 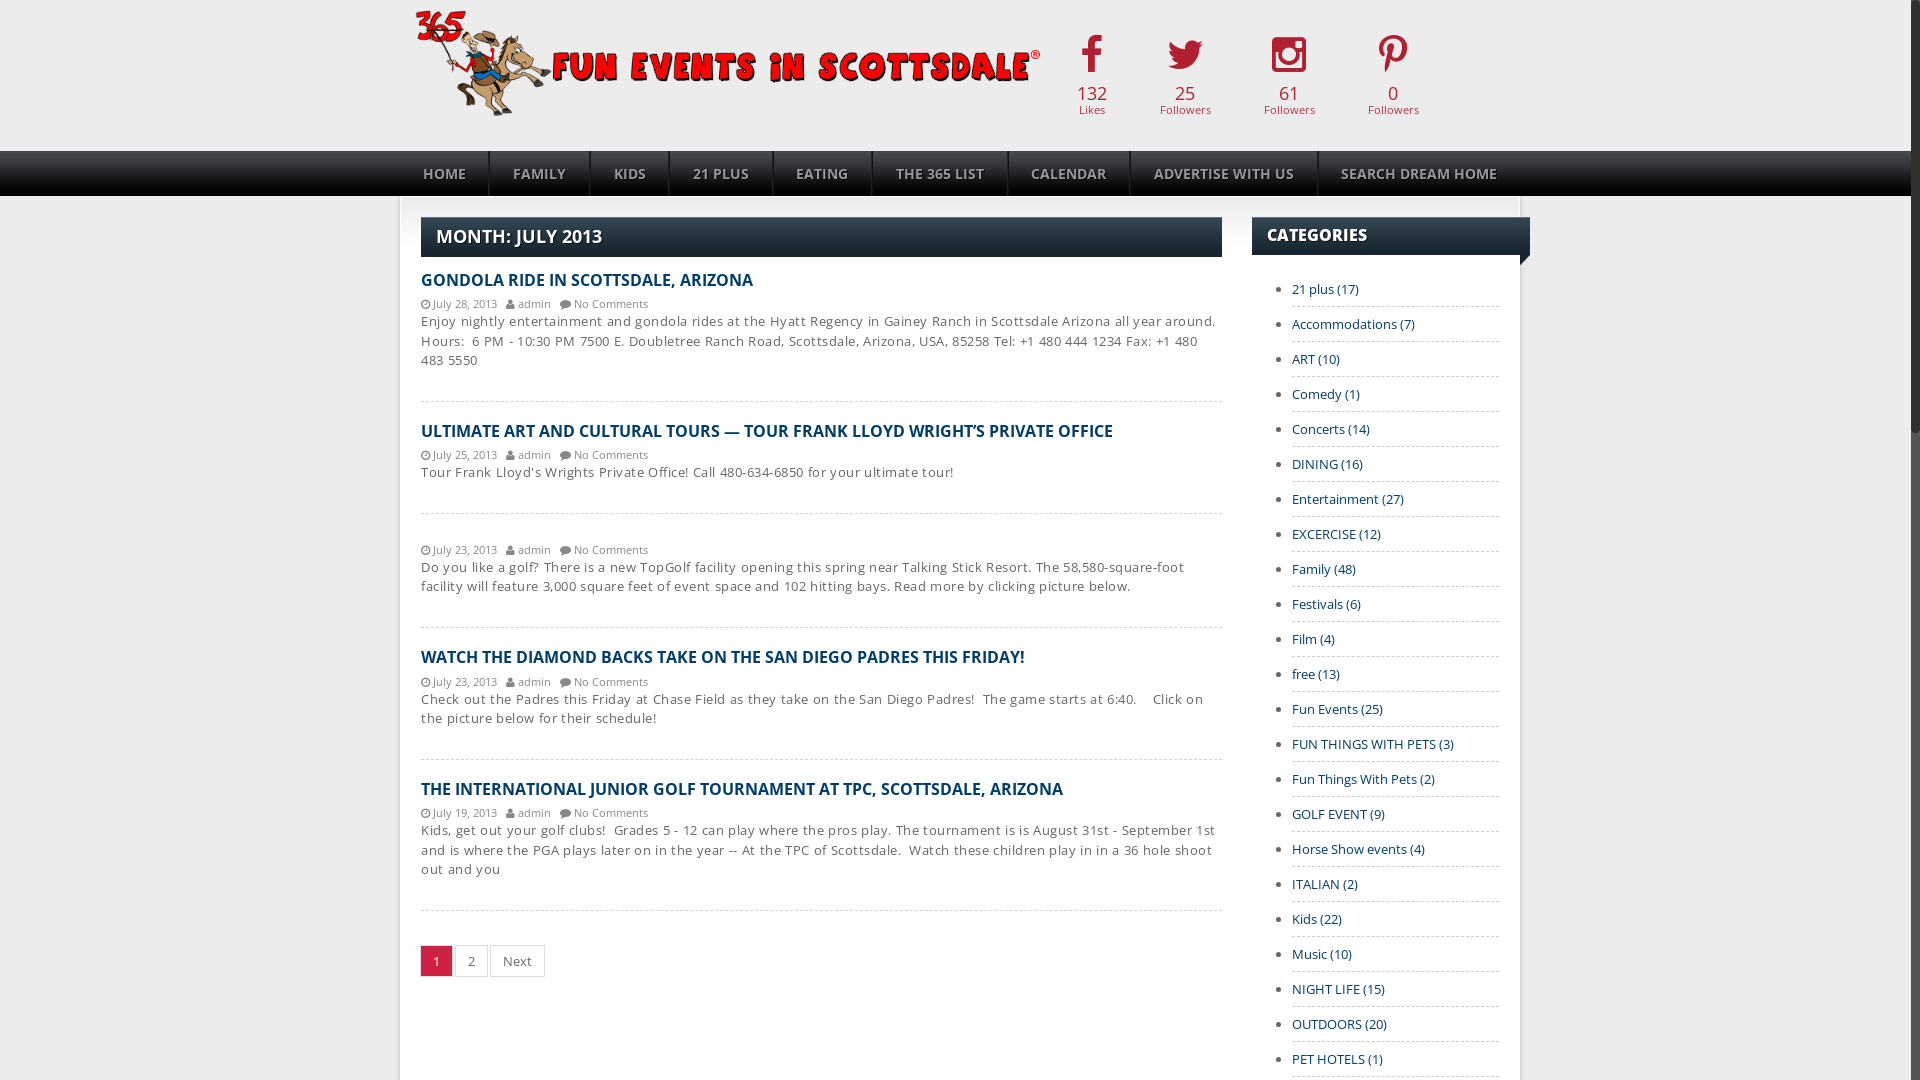 I want to click on July 23, 2013, so click(x=459, y=549).